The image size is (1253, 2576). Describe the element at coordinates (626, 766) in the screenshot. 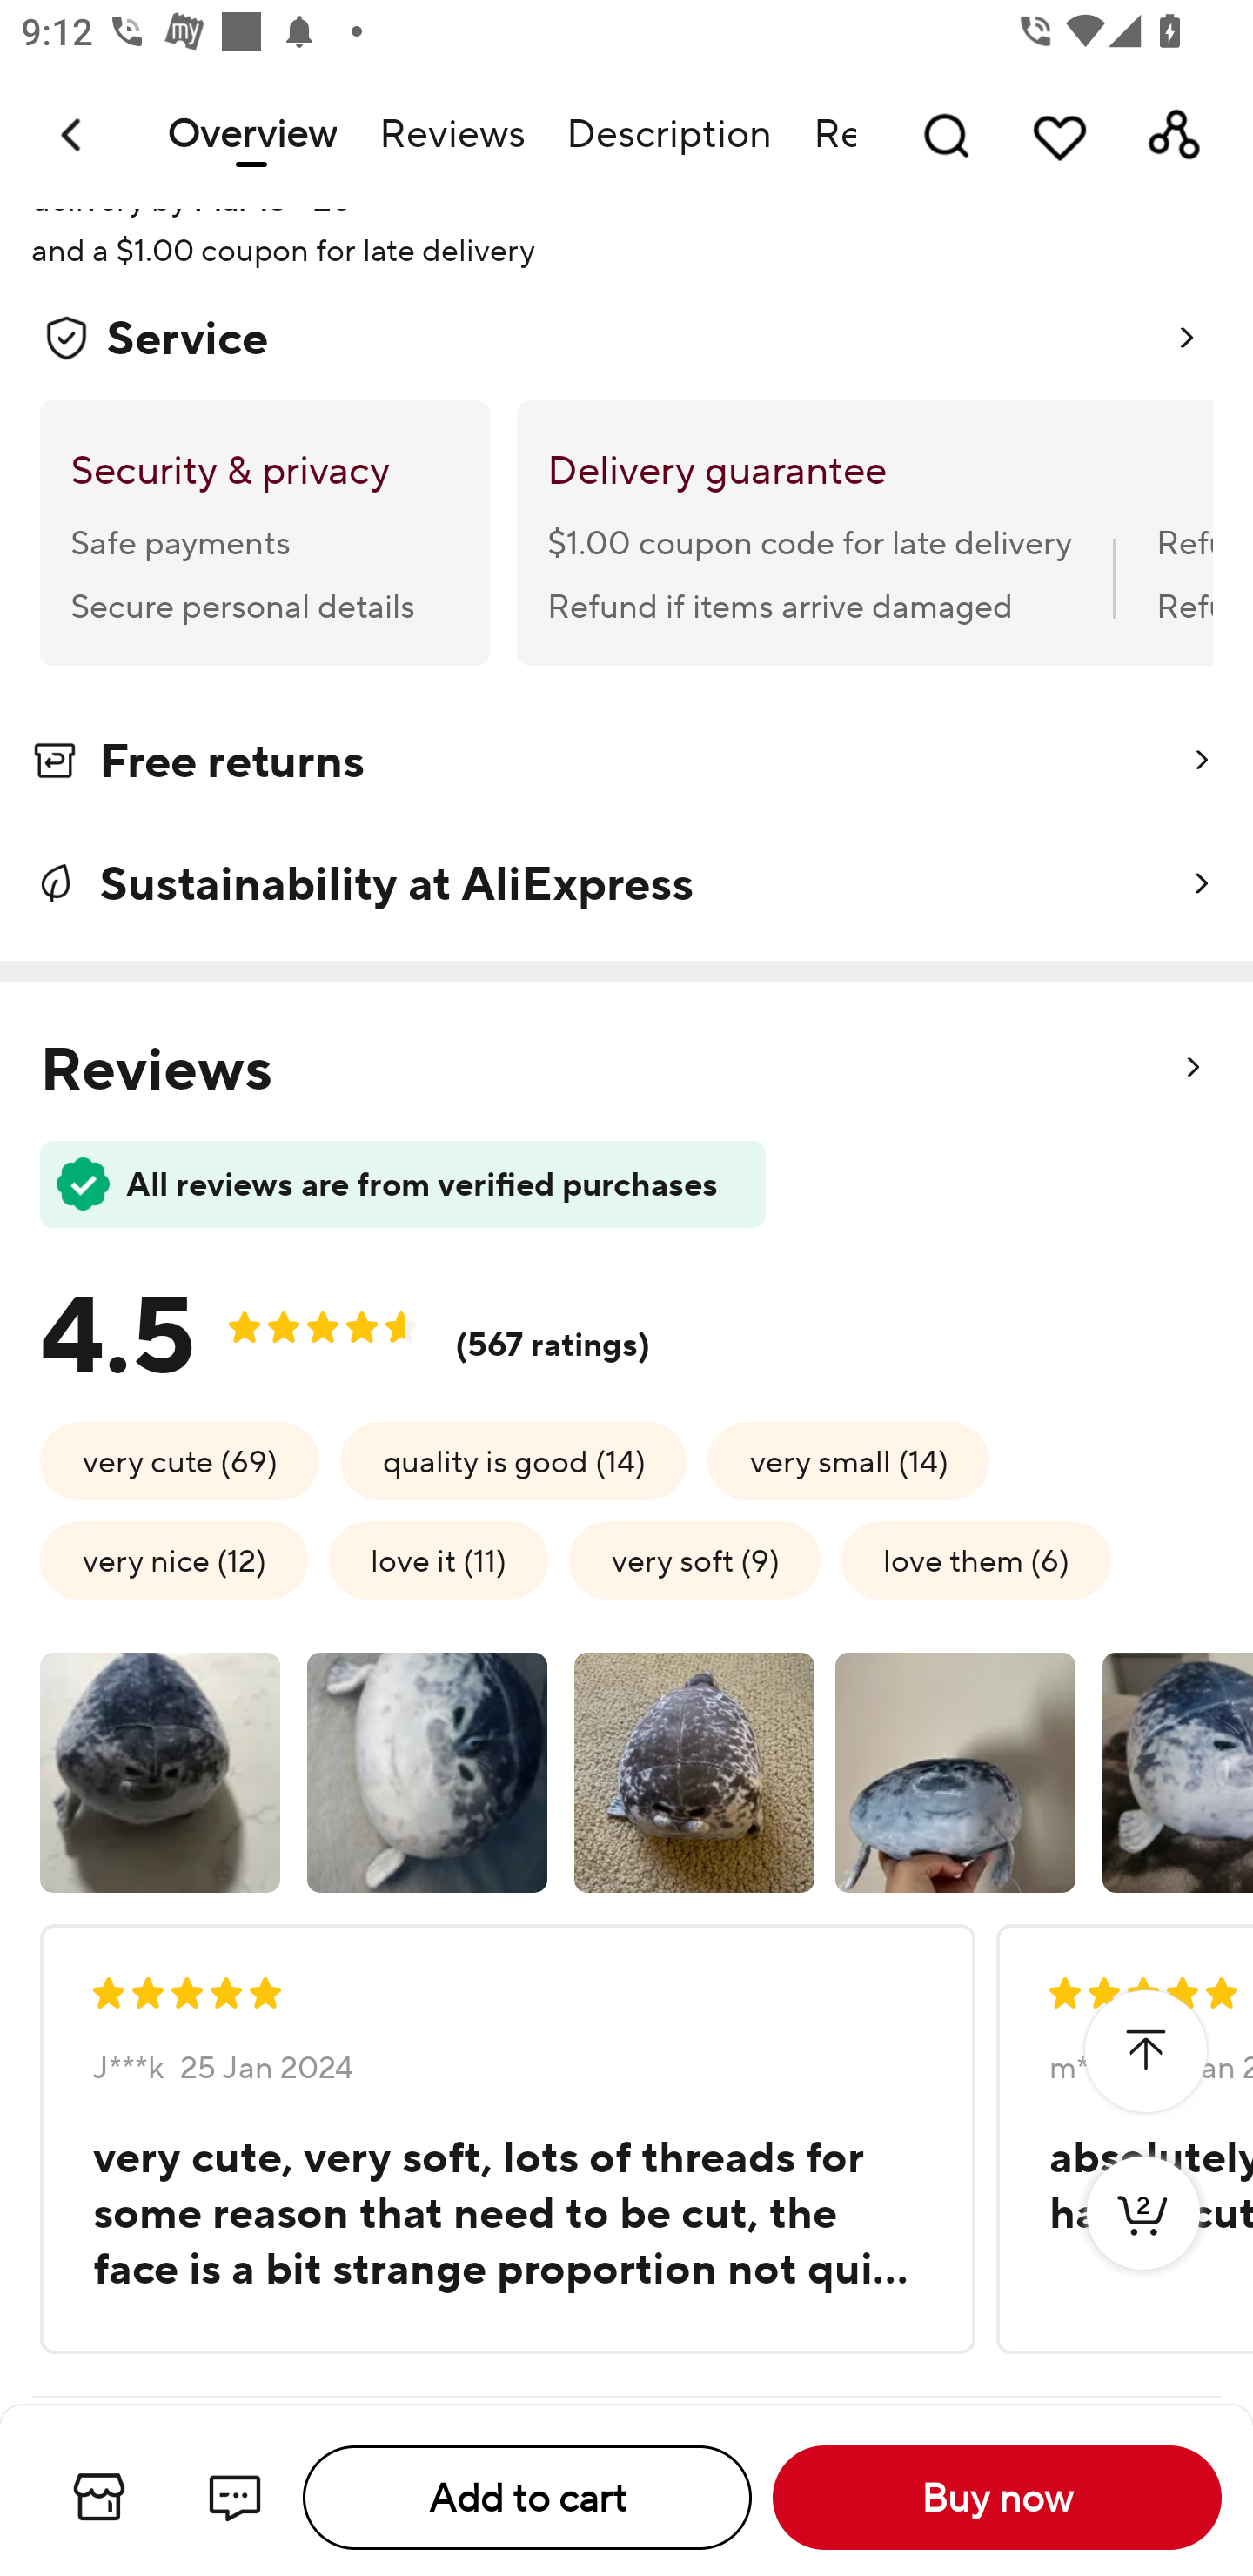

I see `Free returns ` at that location.